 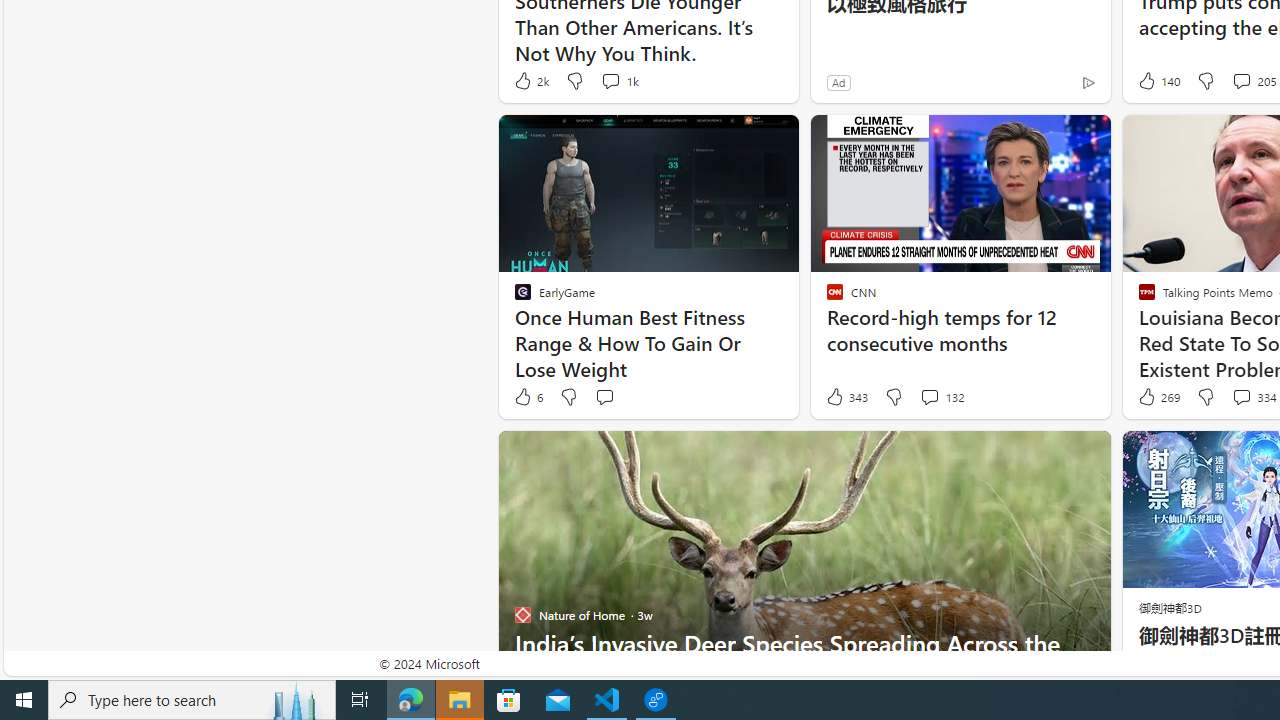 I want to click on View comments 1k Comment, so click(x=618, y=80).